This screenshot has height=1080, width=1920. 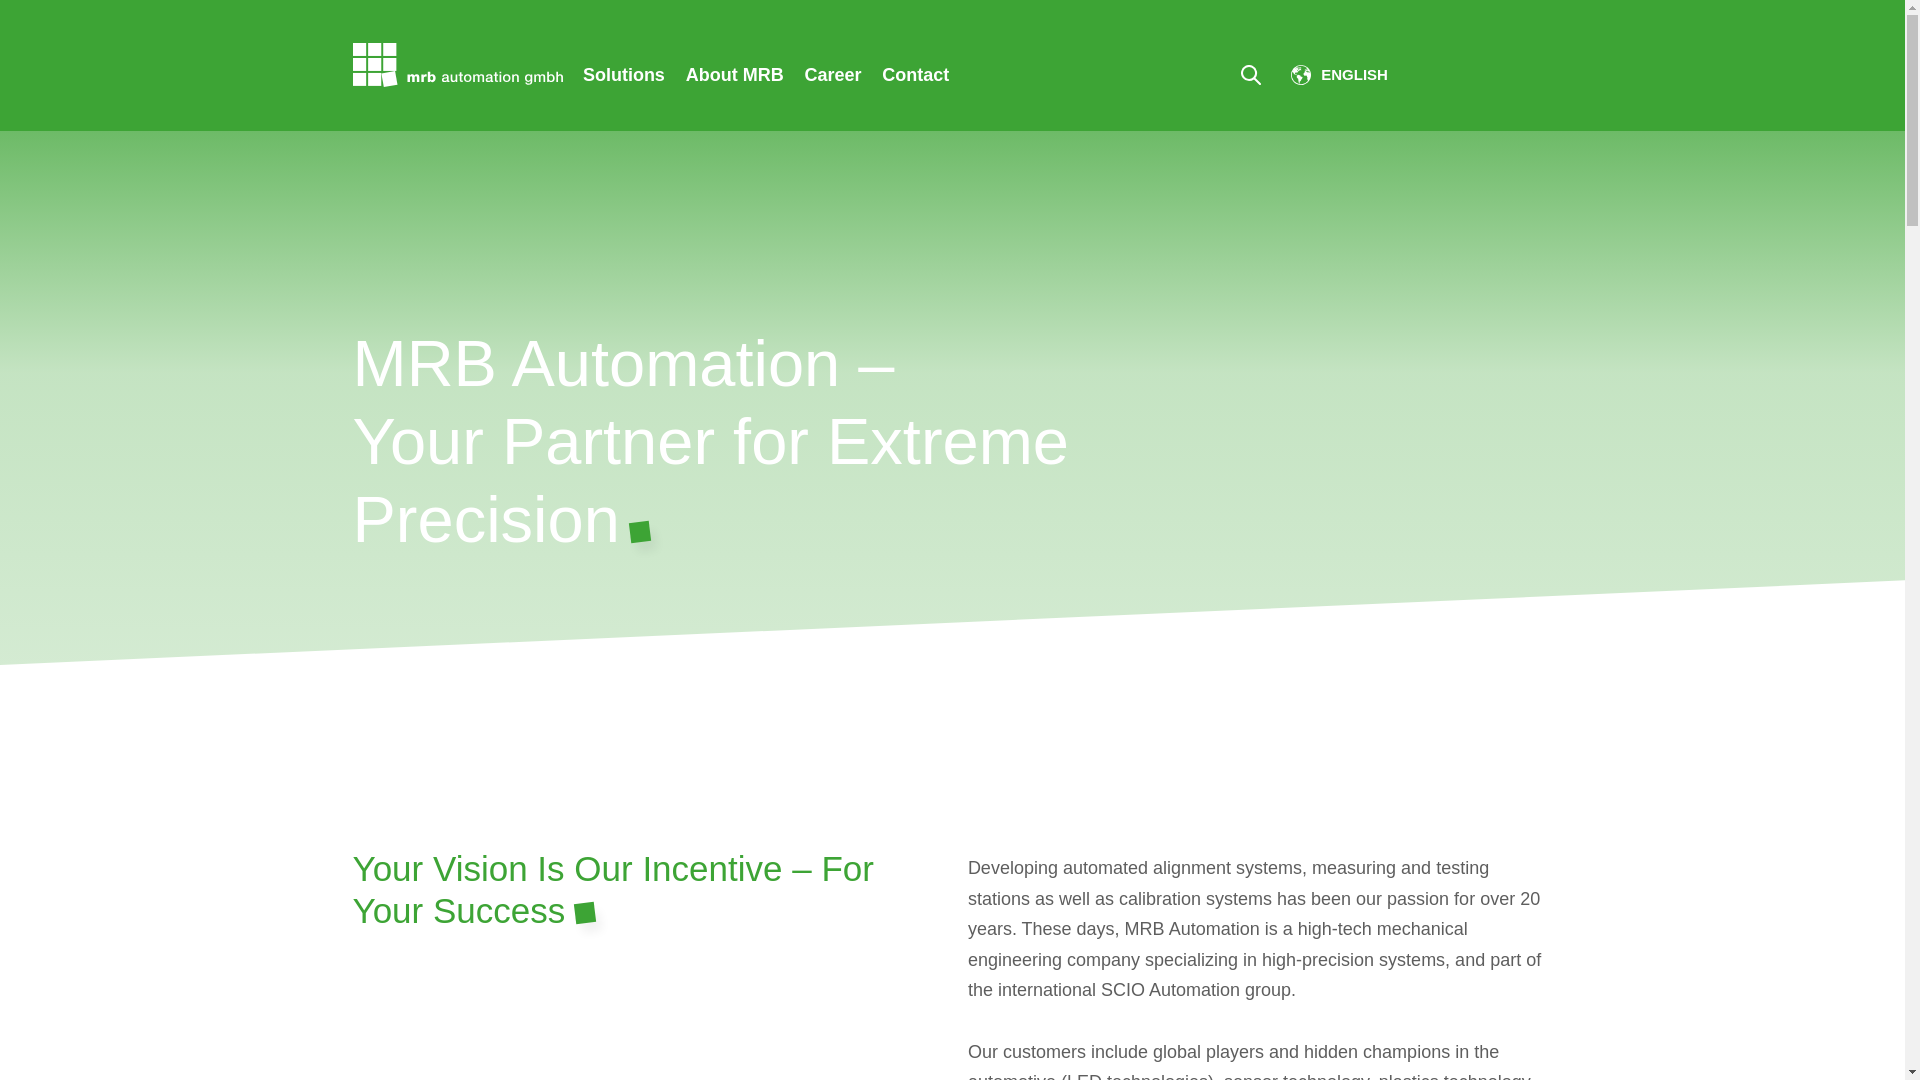 I want to click on Contact, so click(x=916, y=74).